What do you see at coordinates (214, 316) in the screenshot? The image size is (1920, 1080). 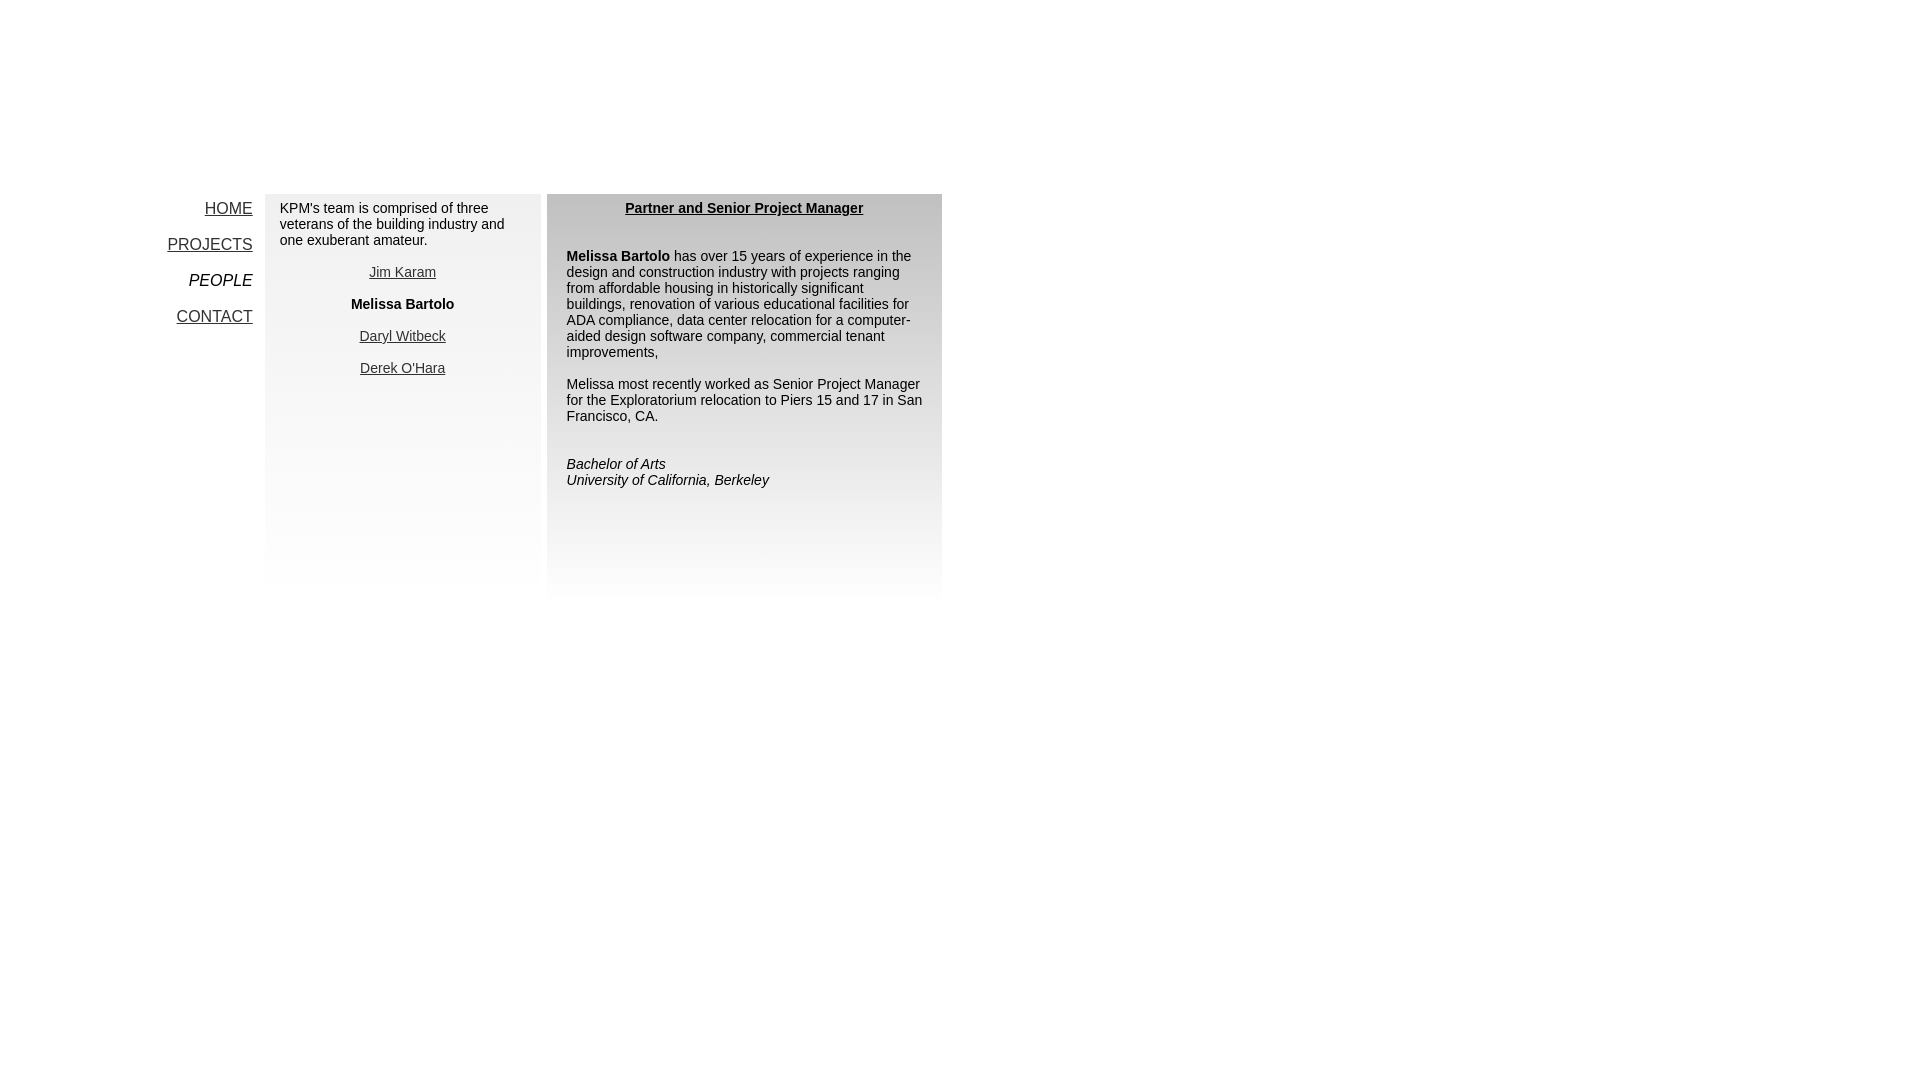 I see `CONTACT` at bounding box center [214, 316].